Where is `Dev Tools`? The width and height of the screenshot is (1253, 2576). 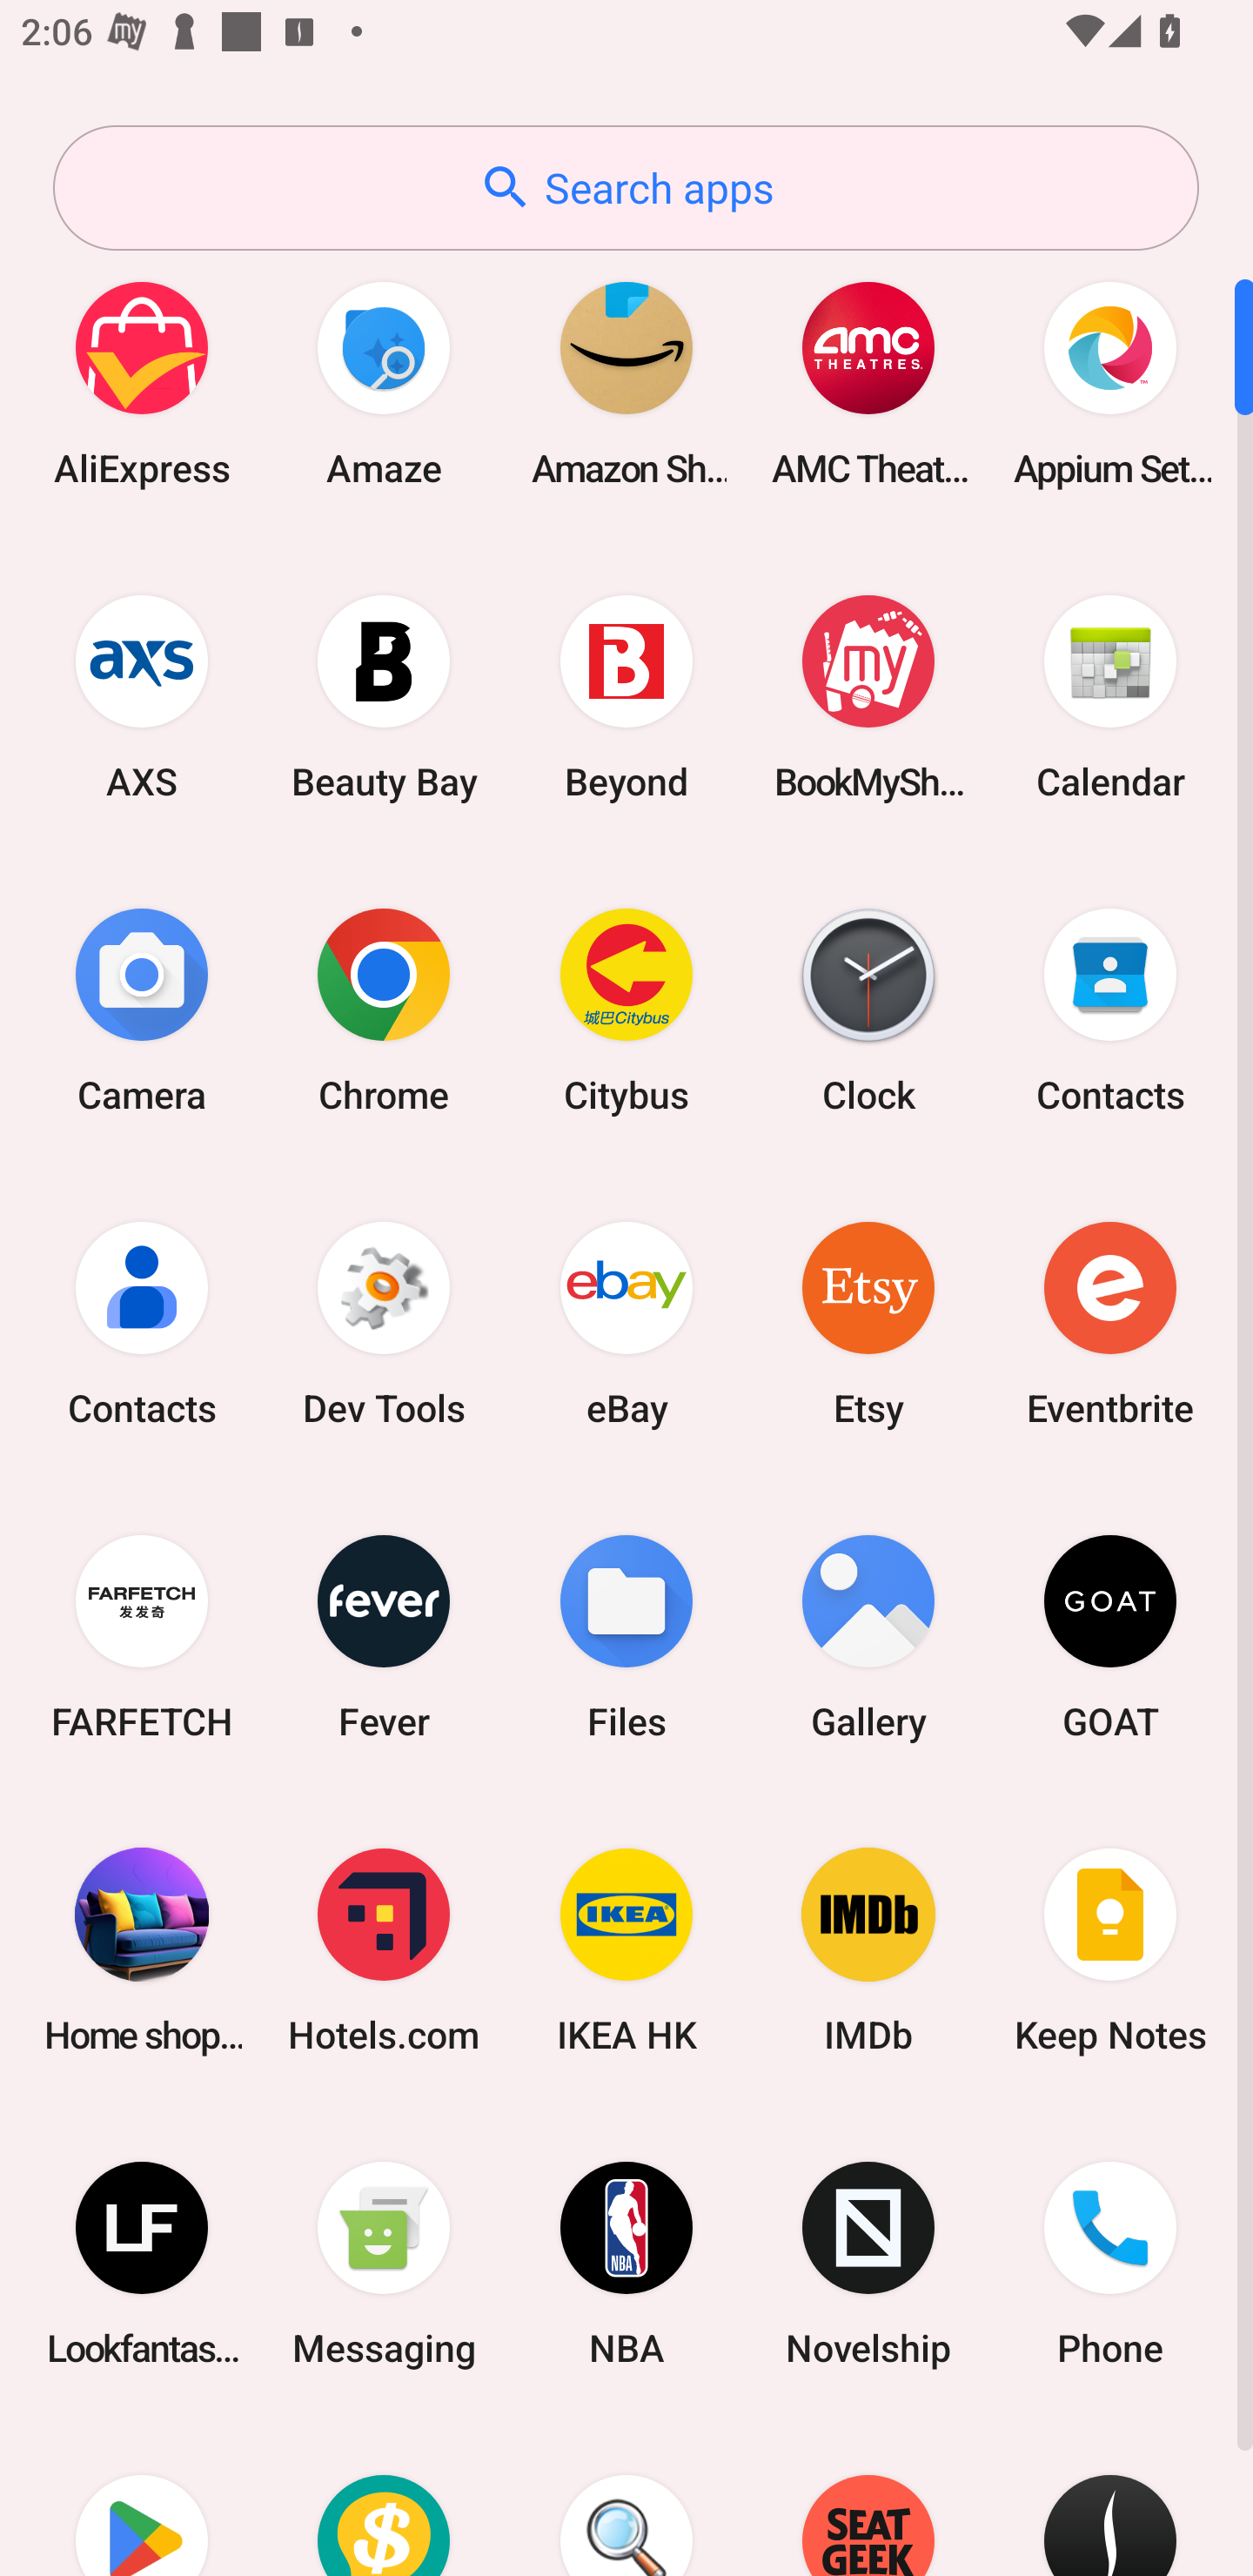 Dev Tools is located at coordinates (384, 1323).